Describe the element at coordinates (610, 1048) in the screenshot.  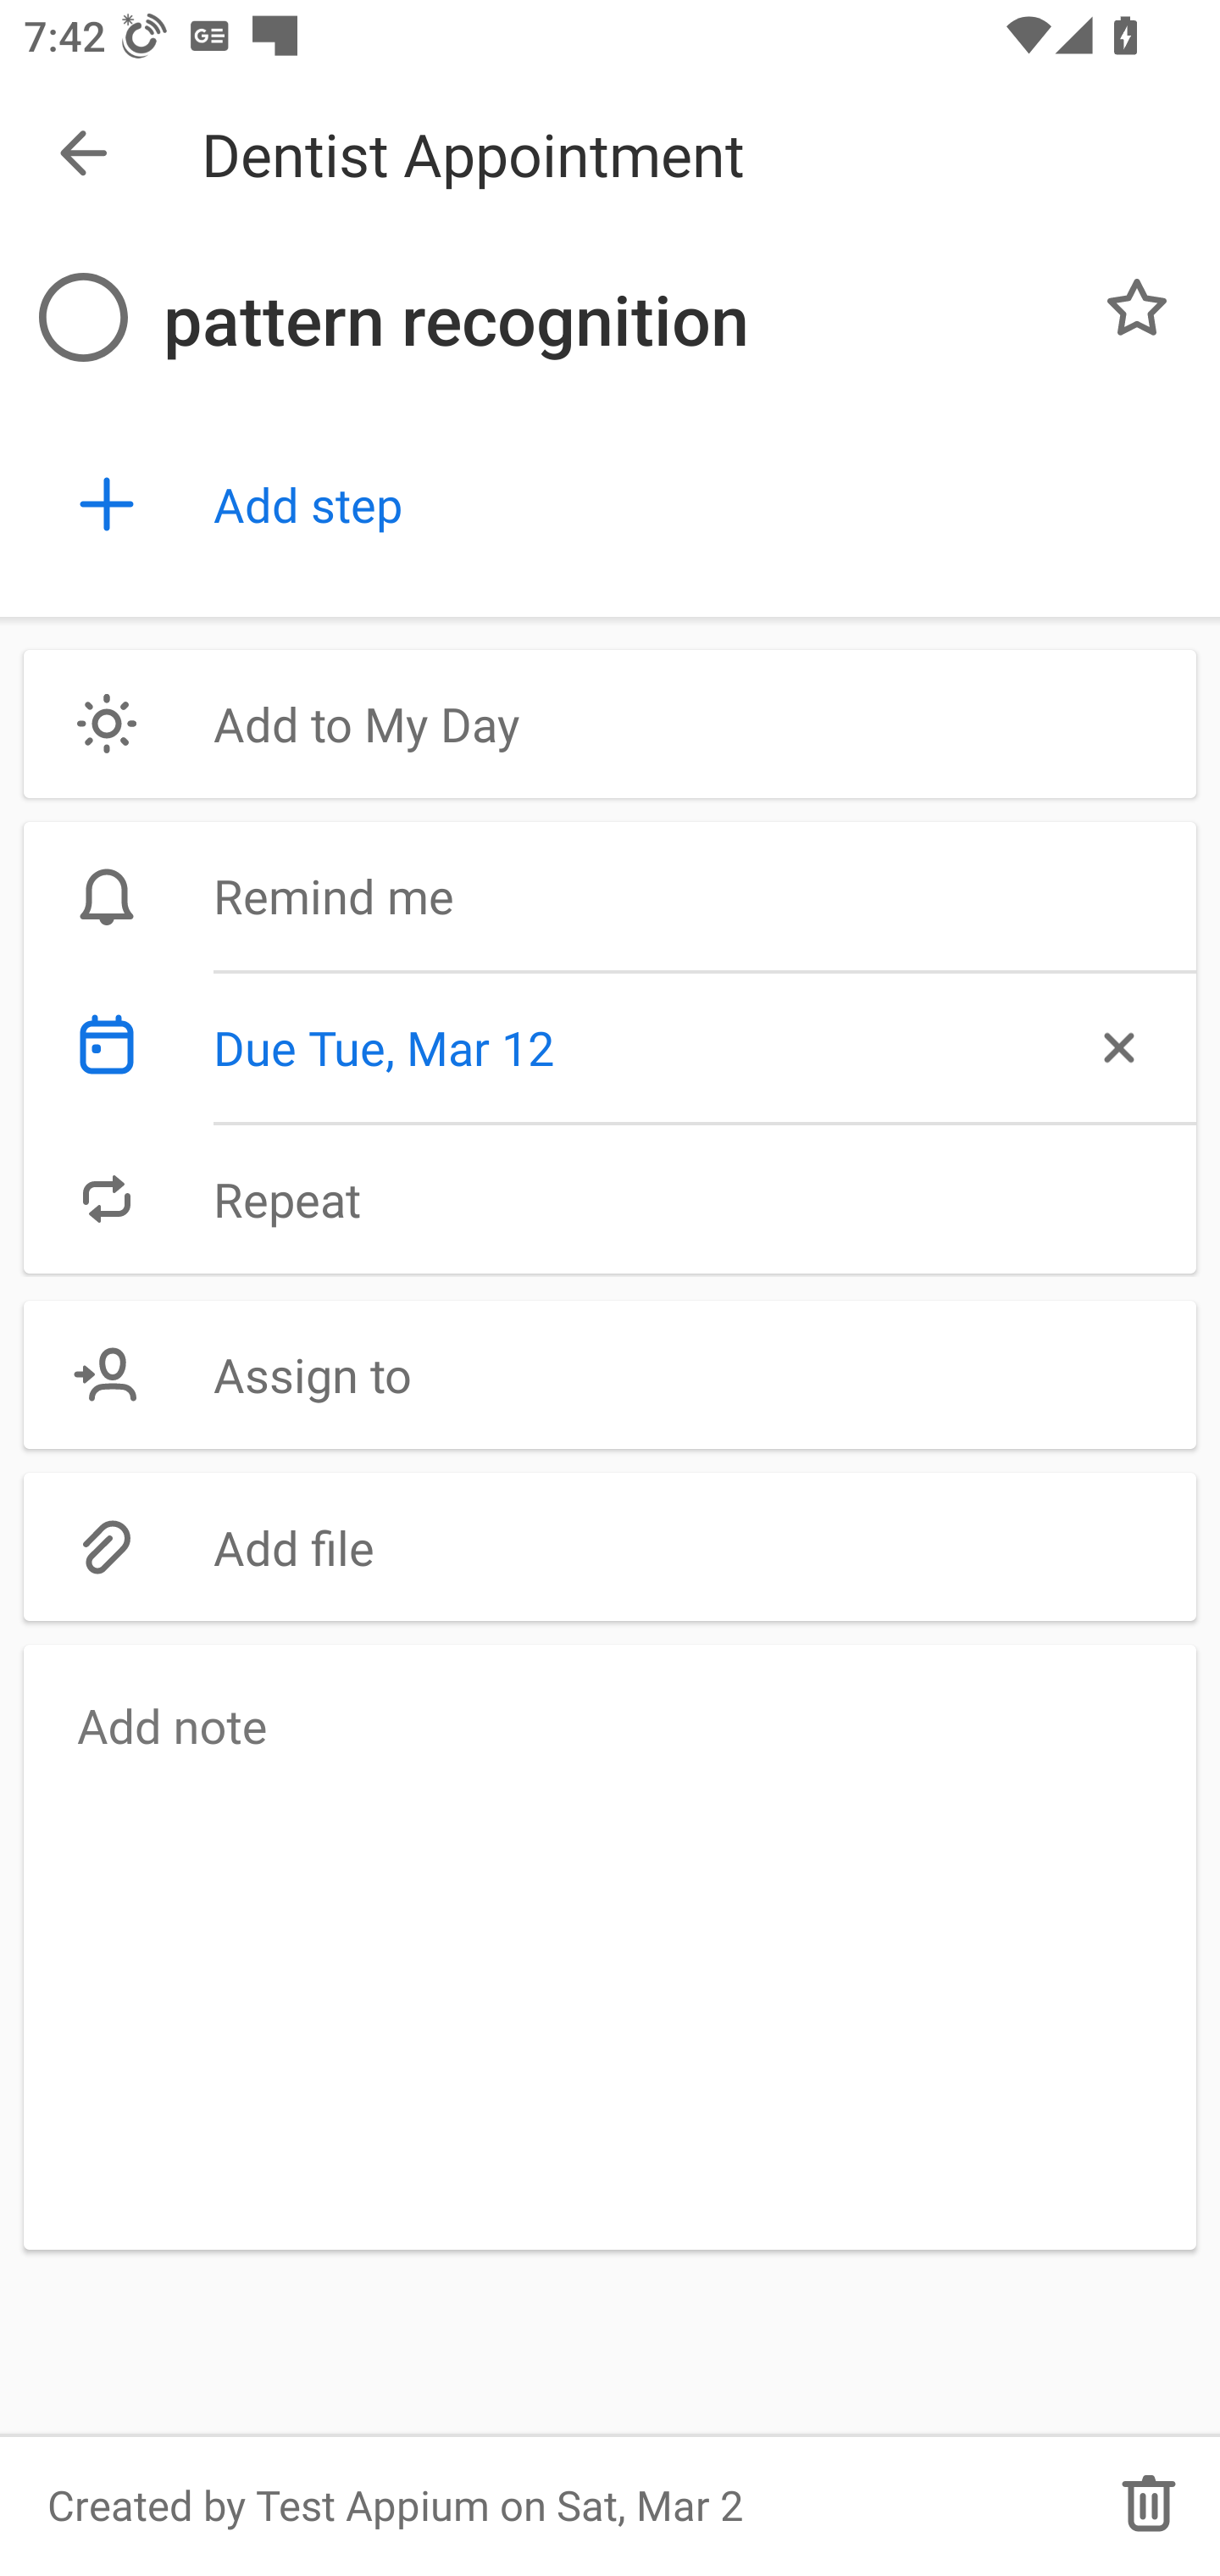
I see `Due Tue, Mar 12 Due Tue, Mar 12 Remove due date` at that location.